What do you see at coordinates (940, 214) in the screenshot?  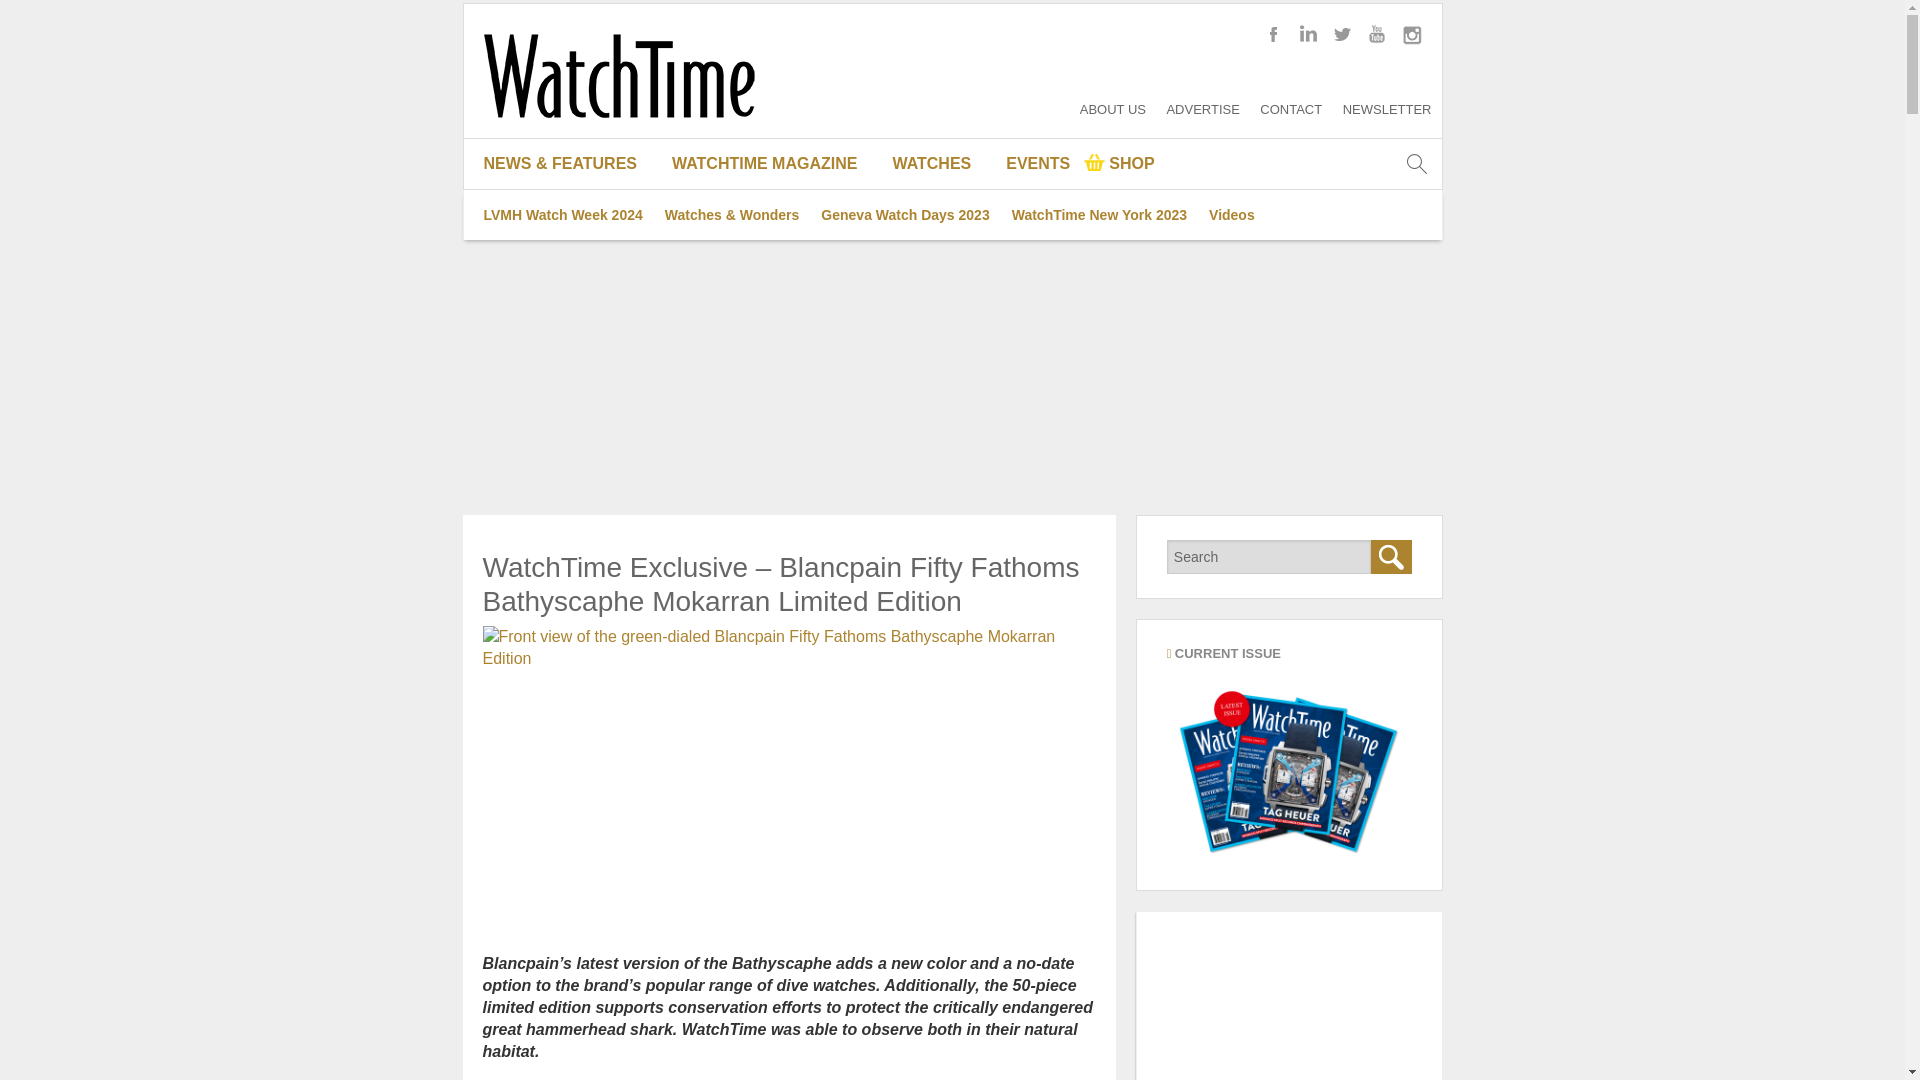 I see `POPULAR WATCH BRANDS` at bounding box center [940, 214].